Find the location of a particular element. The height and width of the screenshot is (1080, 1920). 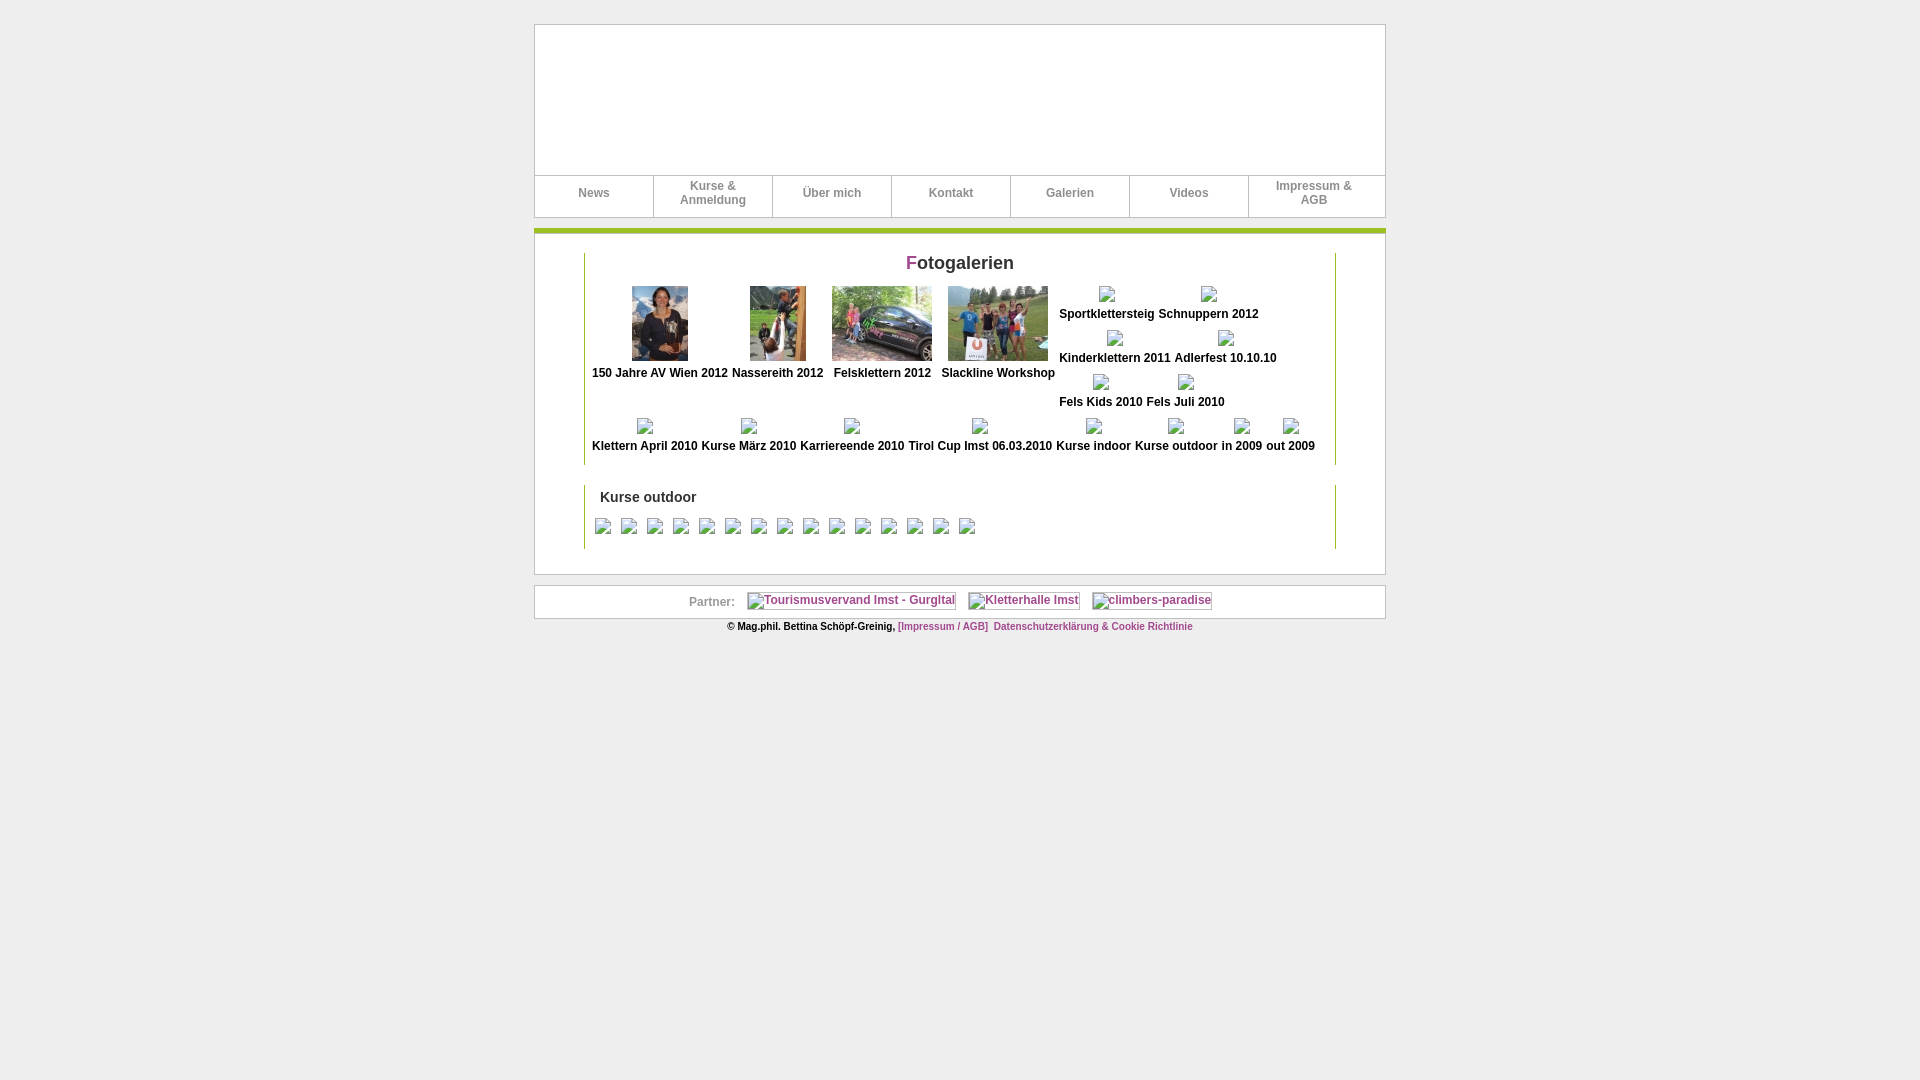

Slackline Workshop is located at coordinates (998, 368).